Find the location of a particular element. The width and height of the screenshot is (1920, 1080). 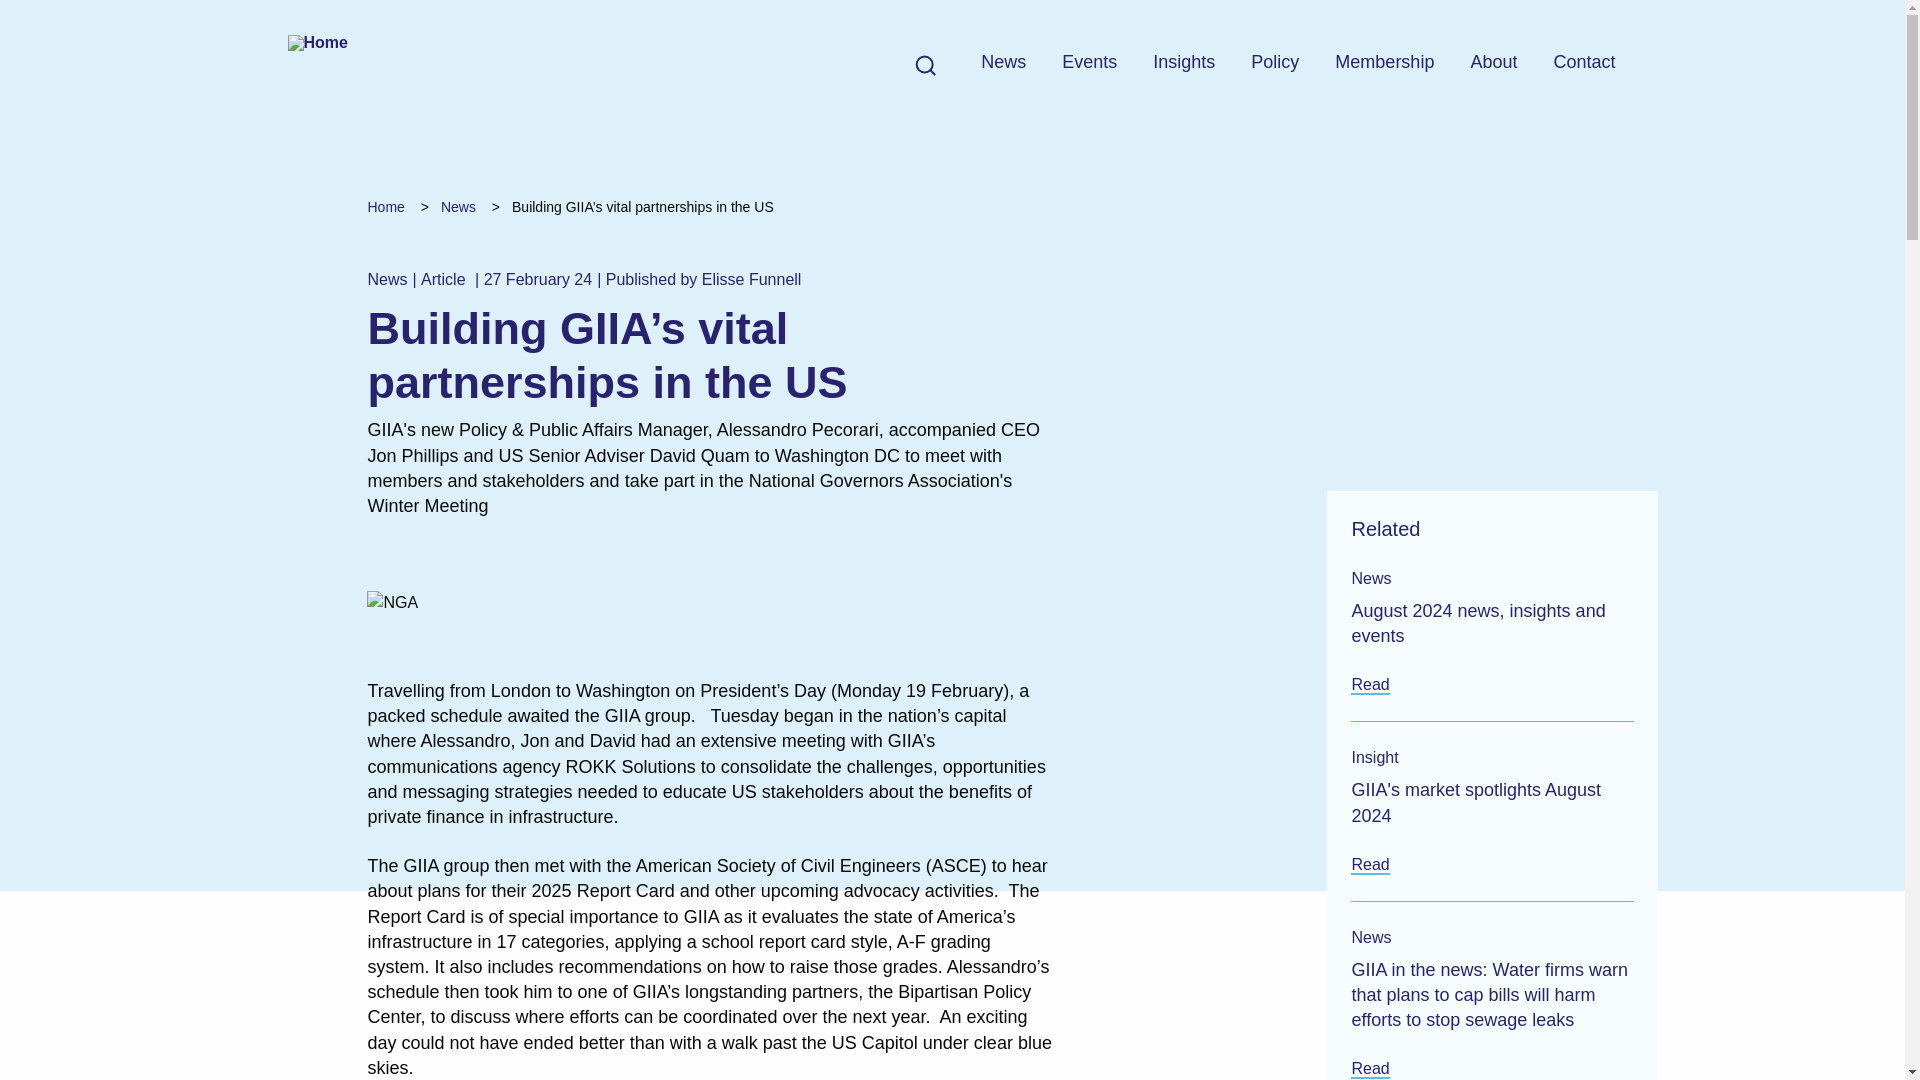

Policy is located at coordinates (1275, 64).